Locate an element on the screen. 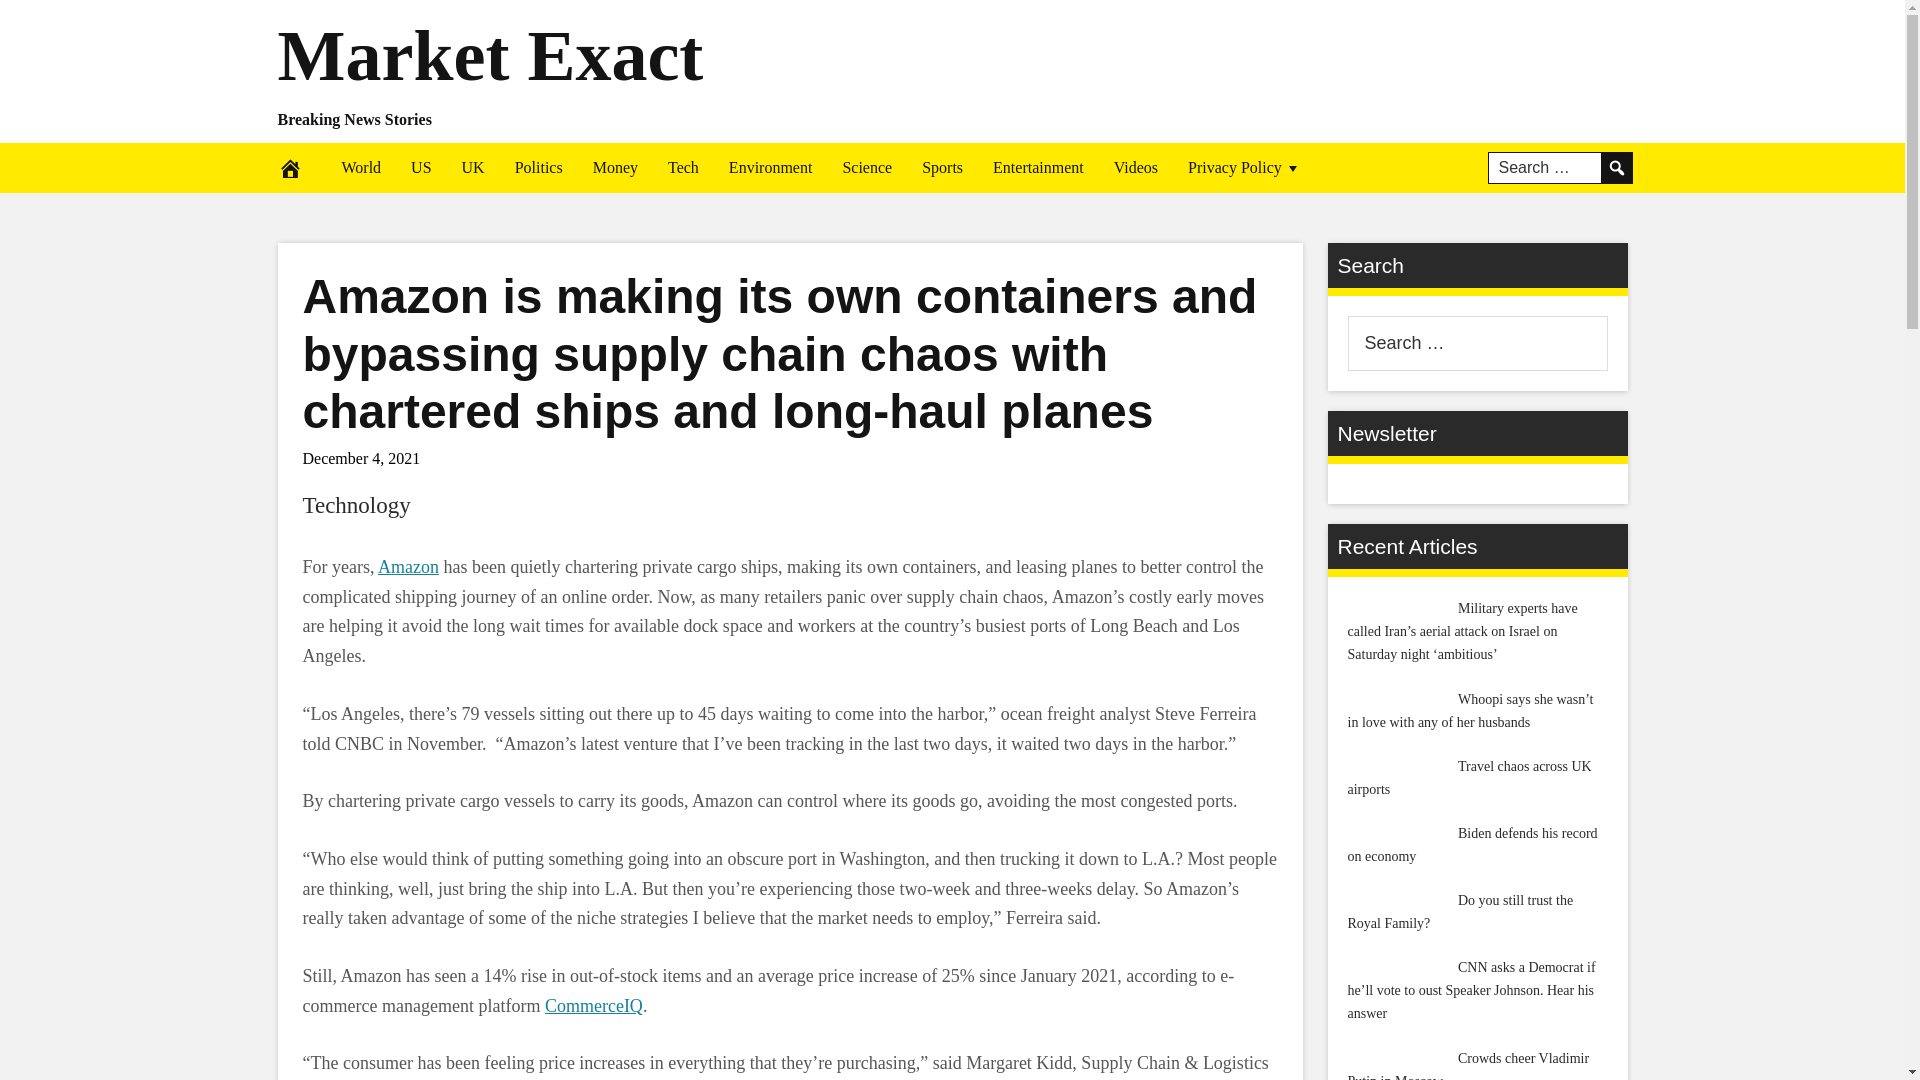 This screenshot has height=1080, width=1920. Environment is located at coordinates (770, 168).